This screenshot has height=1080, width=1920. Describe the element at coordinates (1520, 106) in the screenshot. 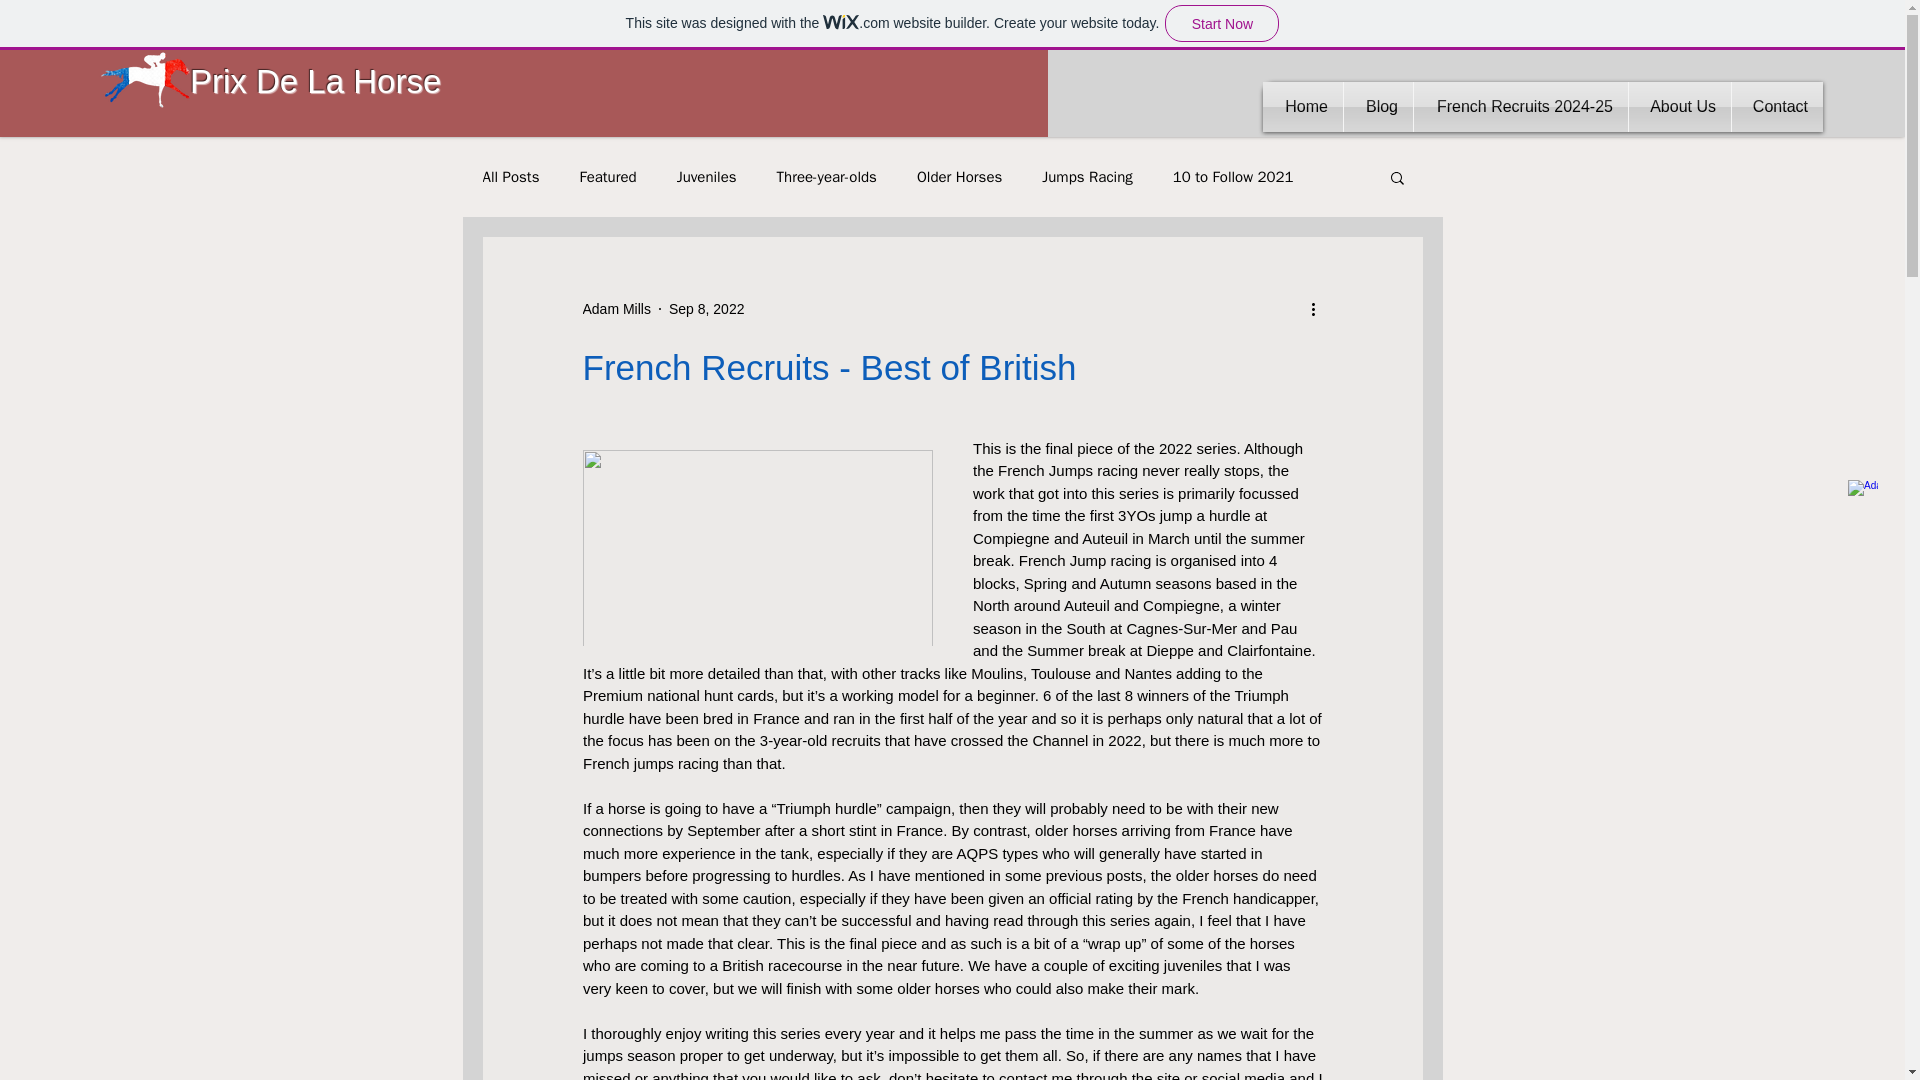

I see `French Recruits 2024-25` at that location.